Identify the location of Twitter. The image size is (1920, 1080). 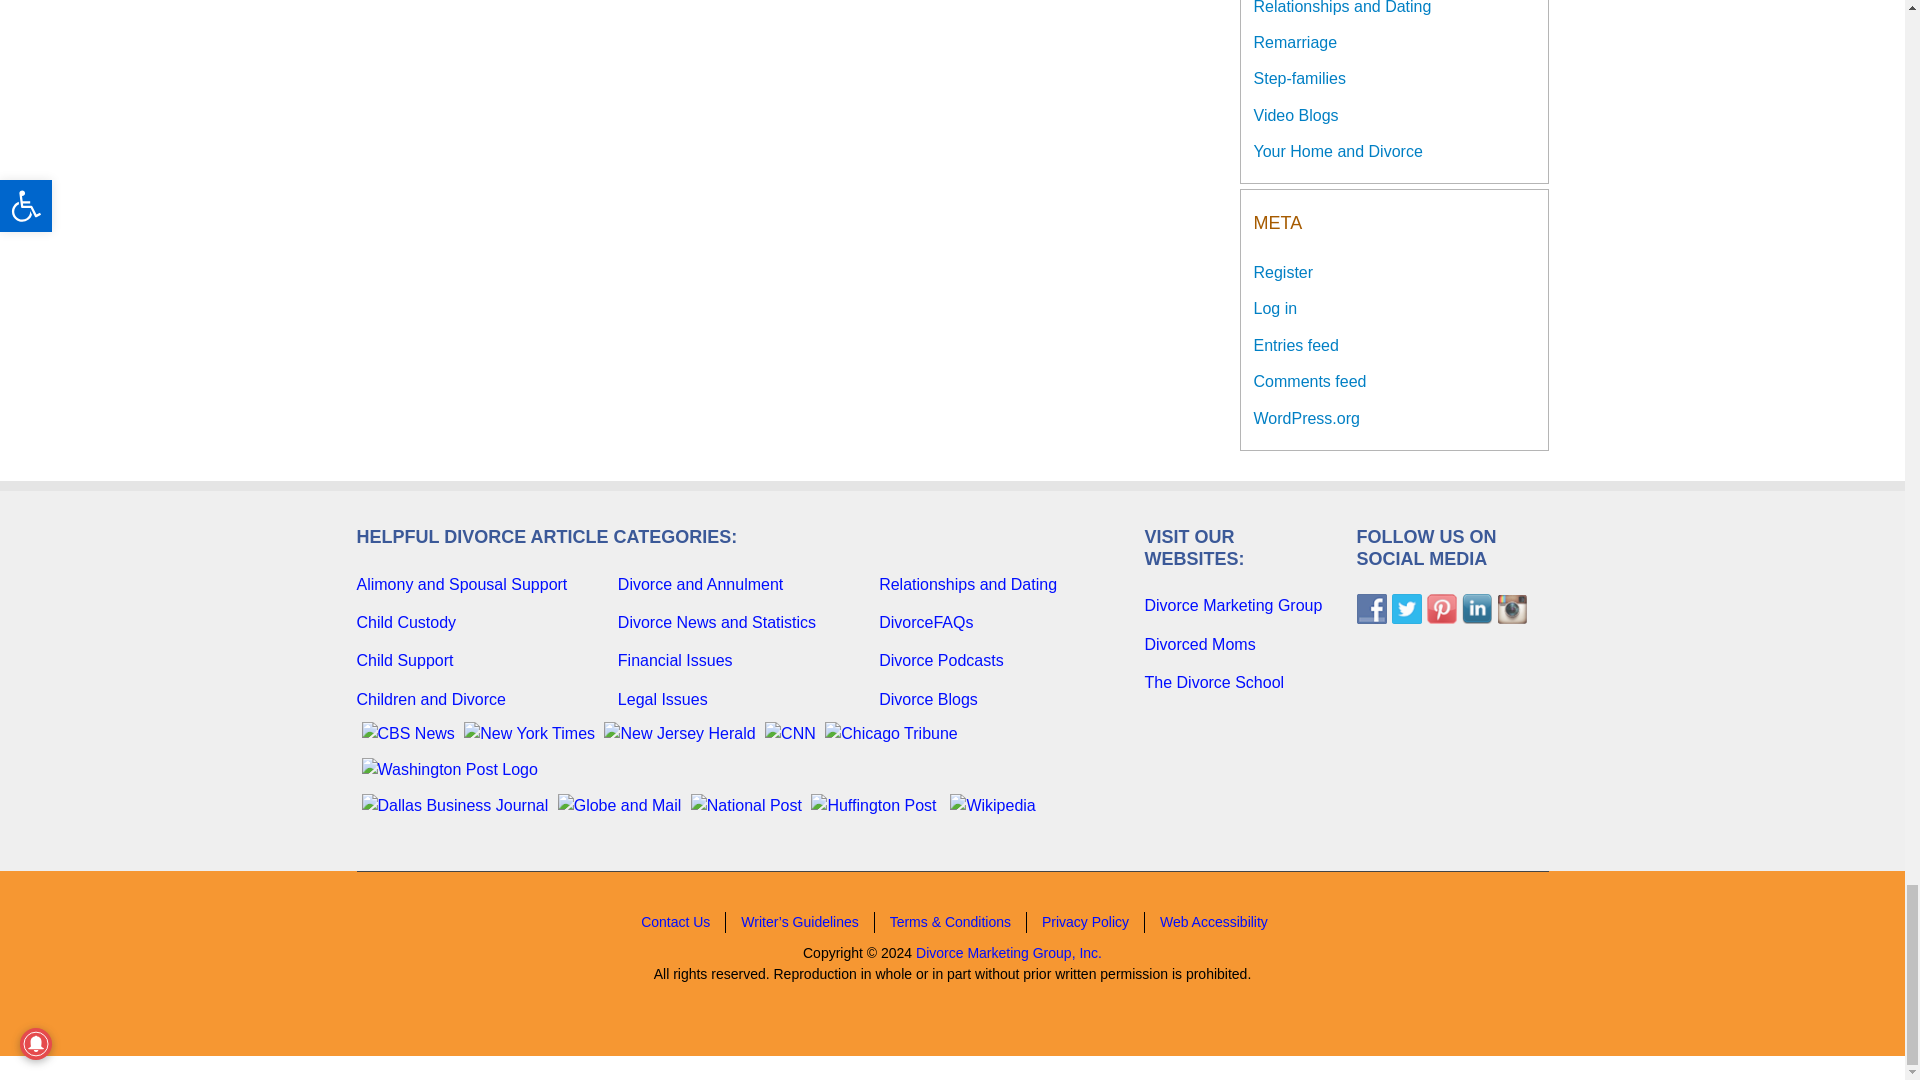
(1407, 609).